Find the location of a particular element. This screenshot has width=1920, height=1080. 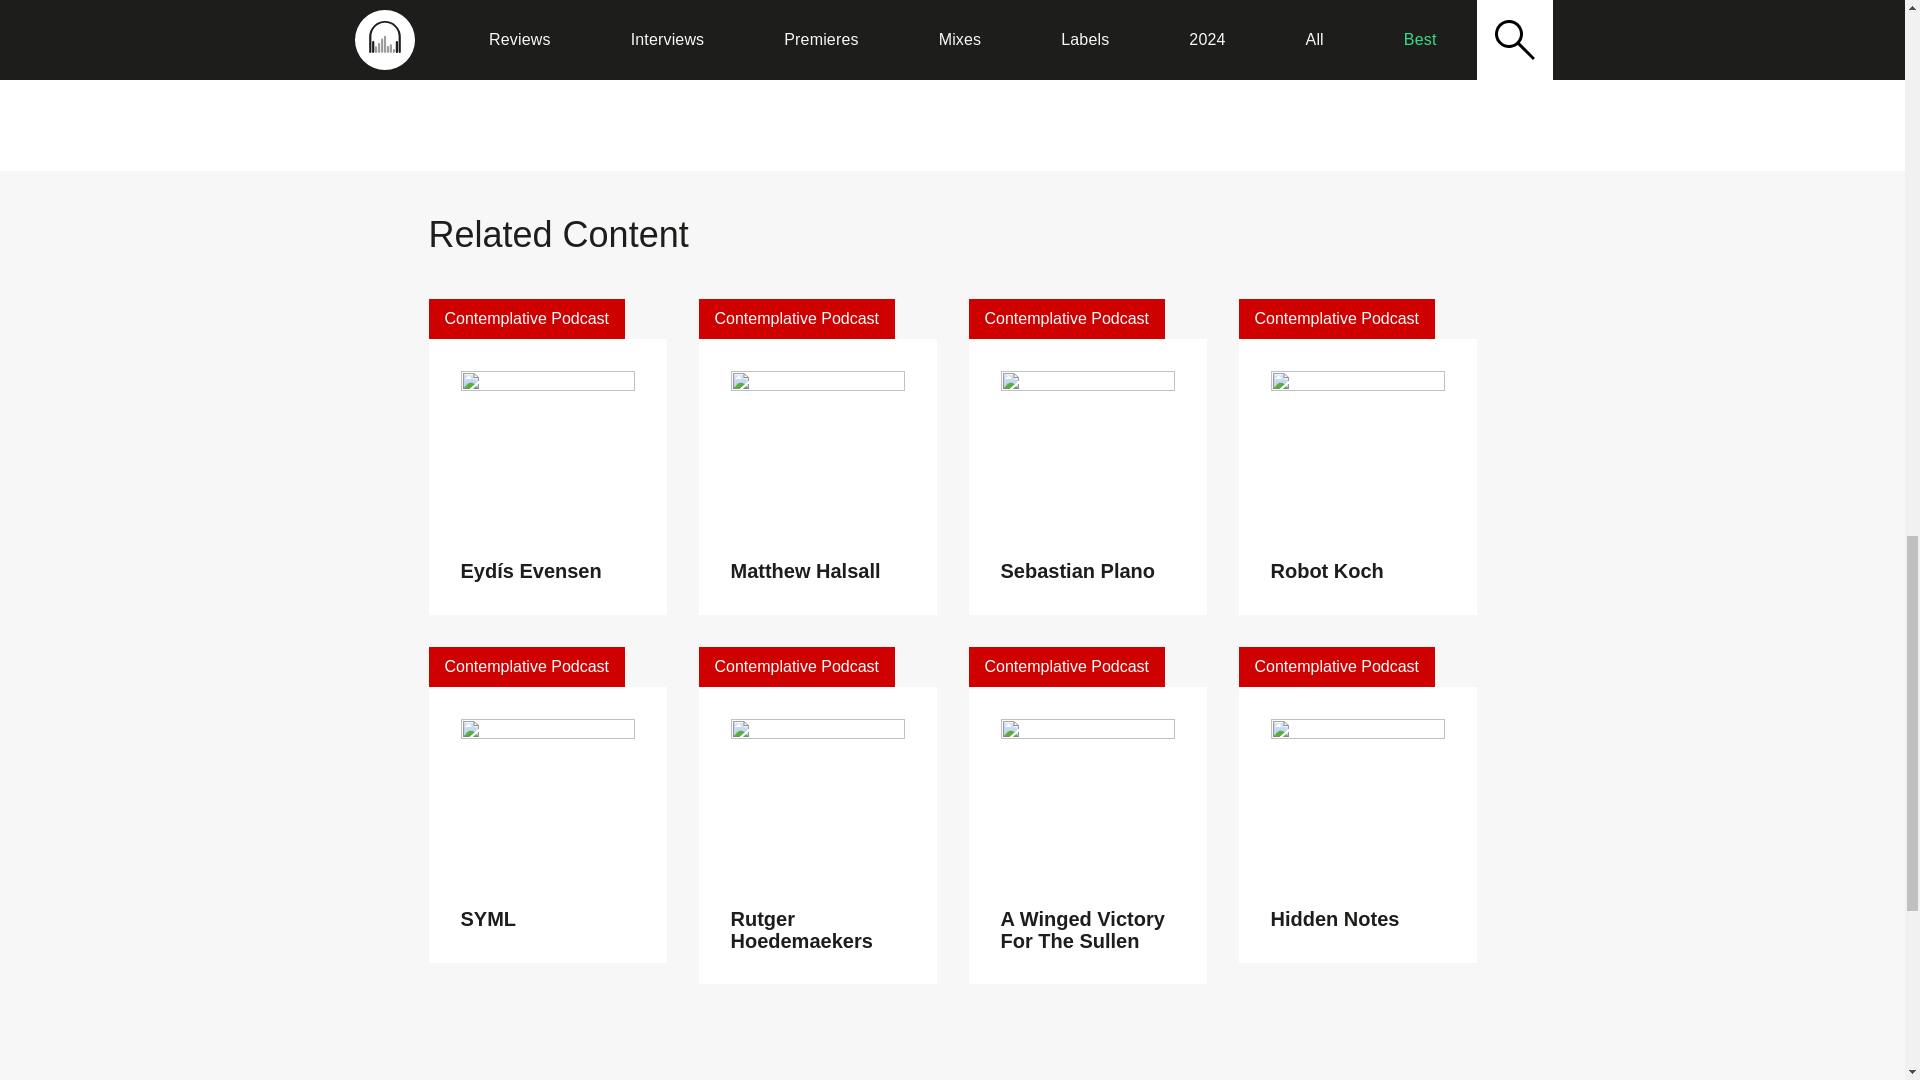

Contemplative Podcast is located at coordinates (796, 666).